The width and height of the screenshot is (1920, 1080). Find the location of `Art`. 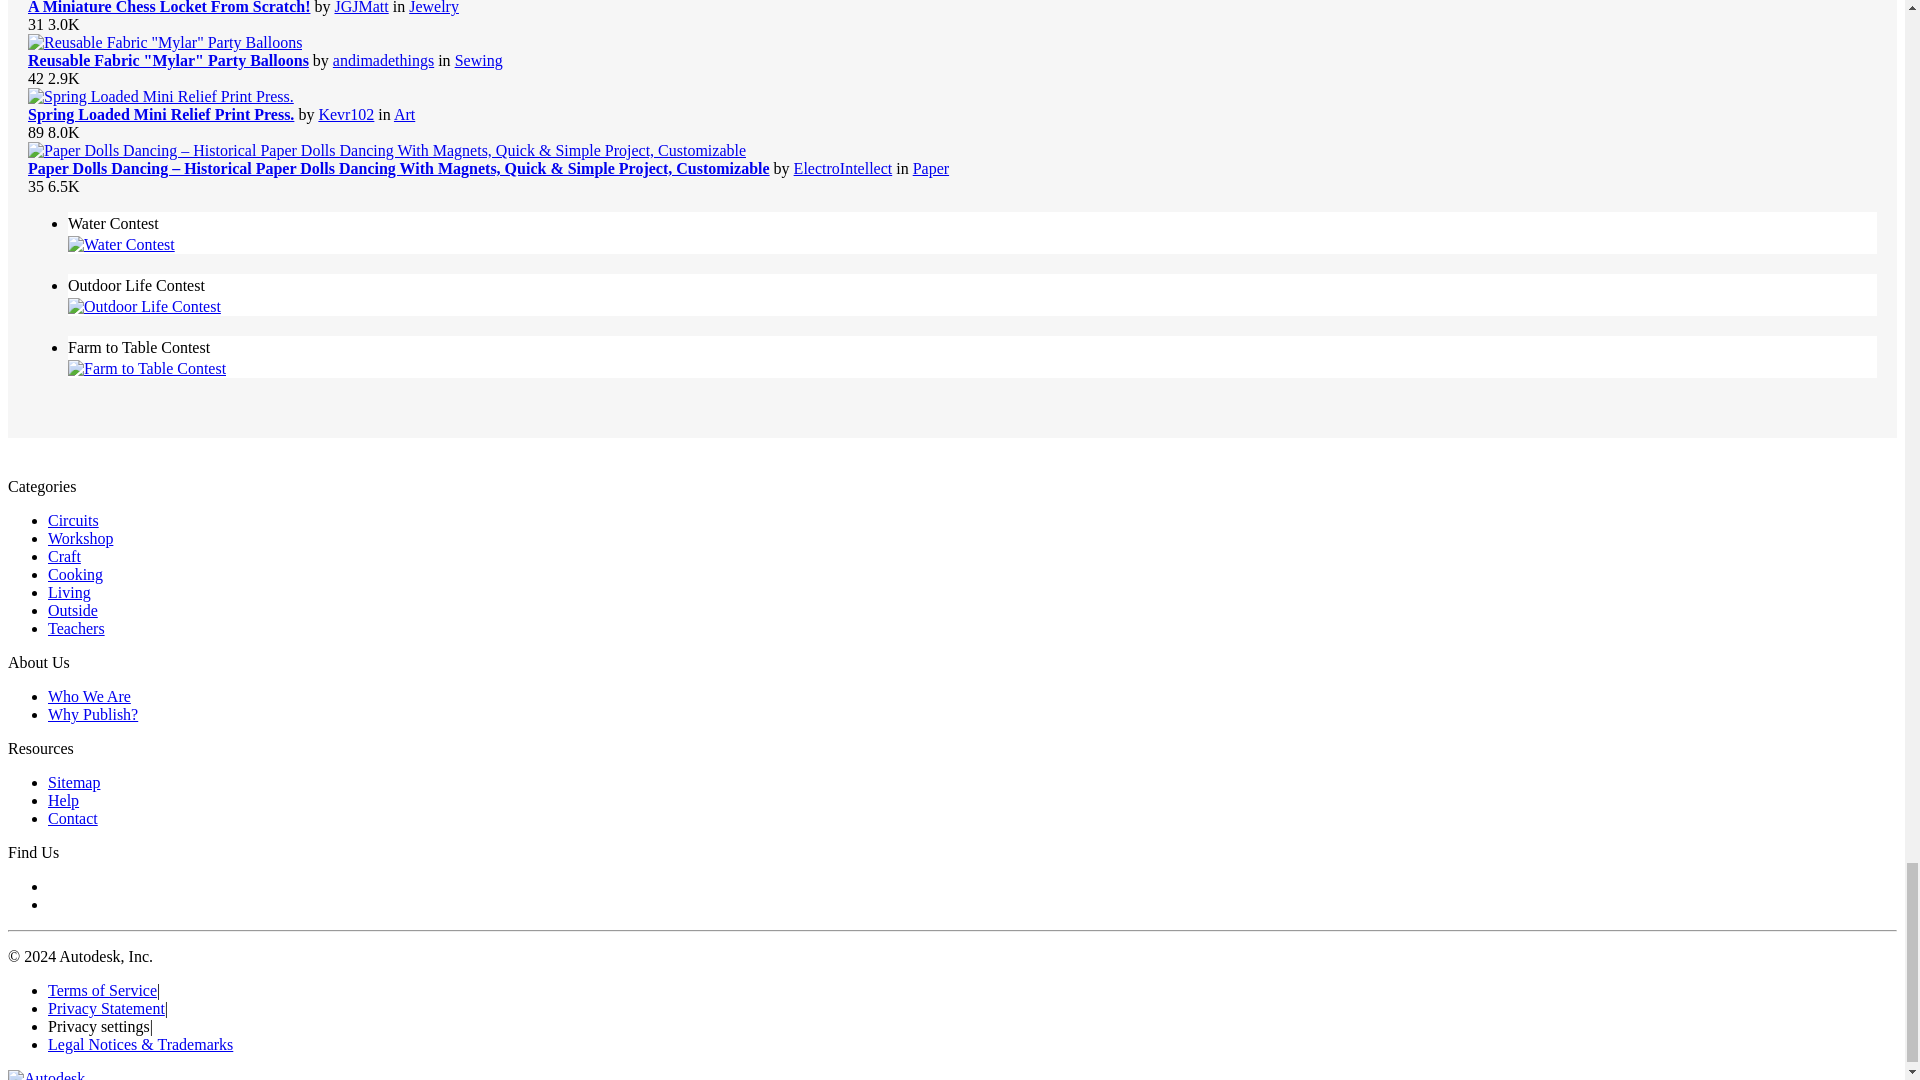

Art is located at coordinates (404, 114).